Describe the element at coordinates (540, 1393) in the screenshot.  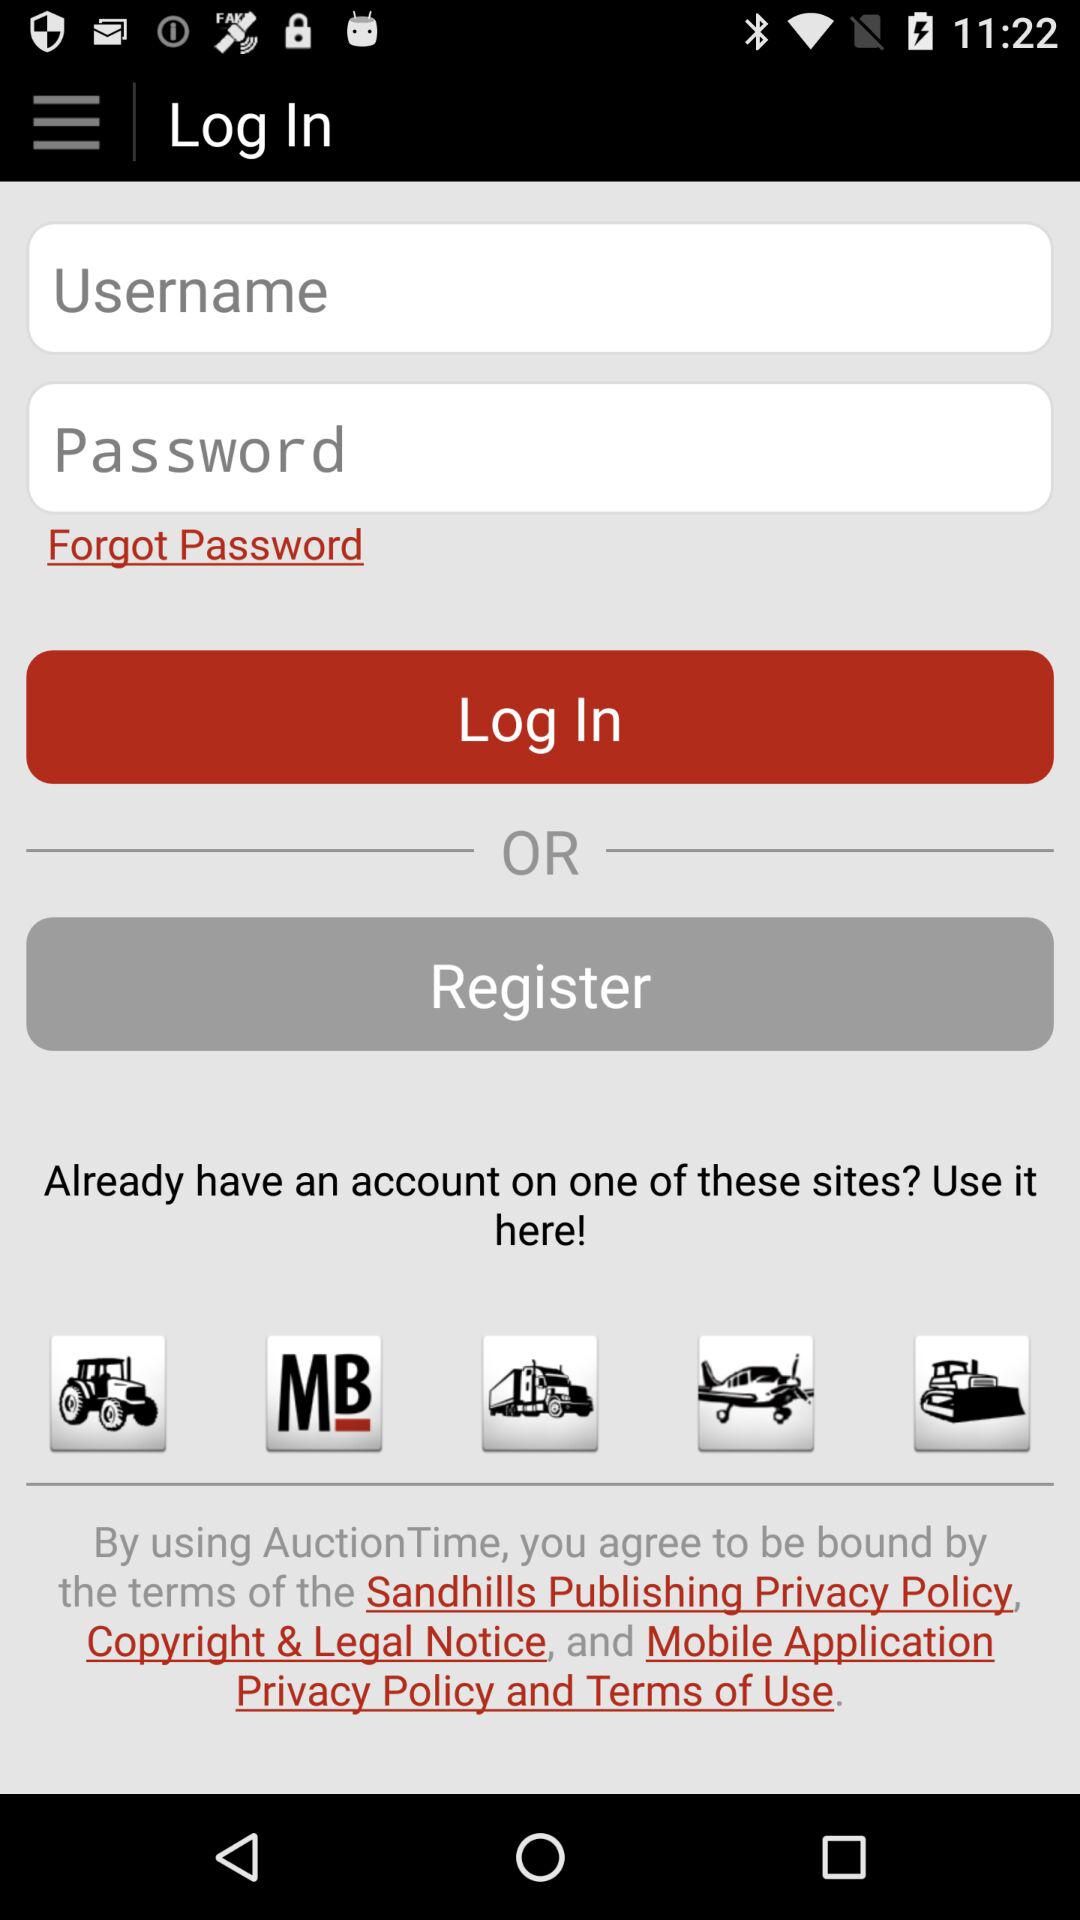
I see `turn on the item below already have an item` at that location.